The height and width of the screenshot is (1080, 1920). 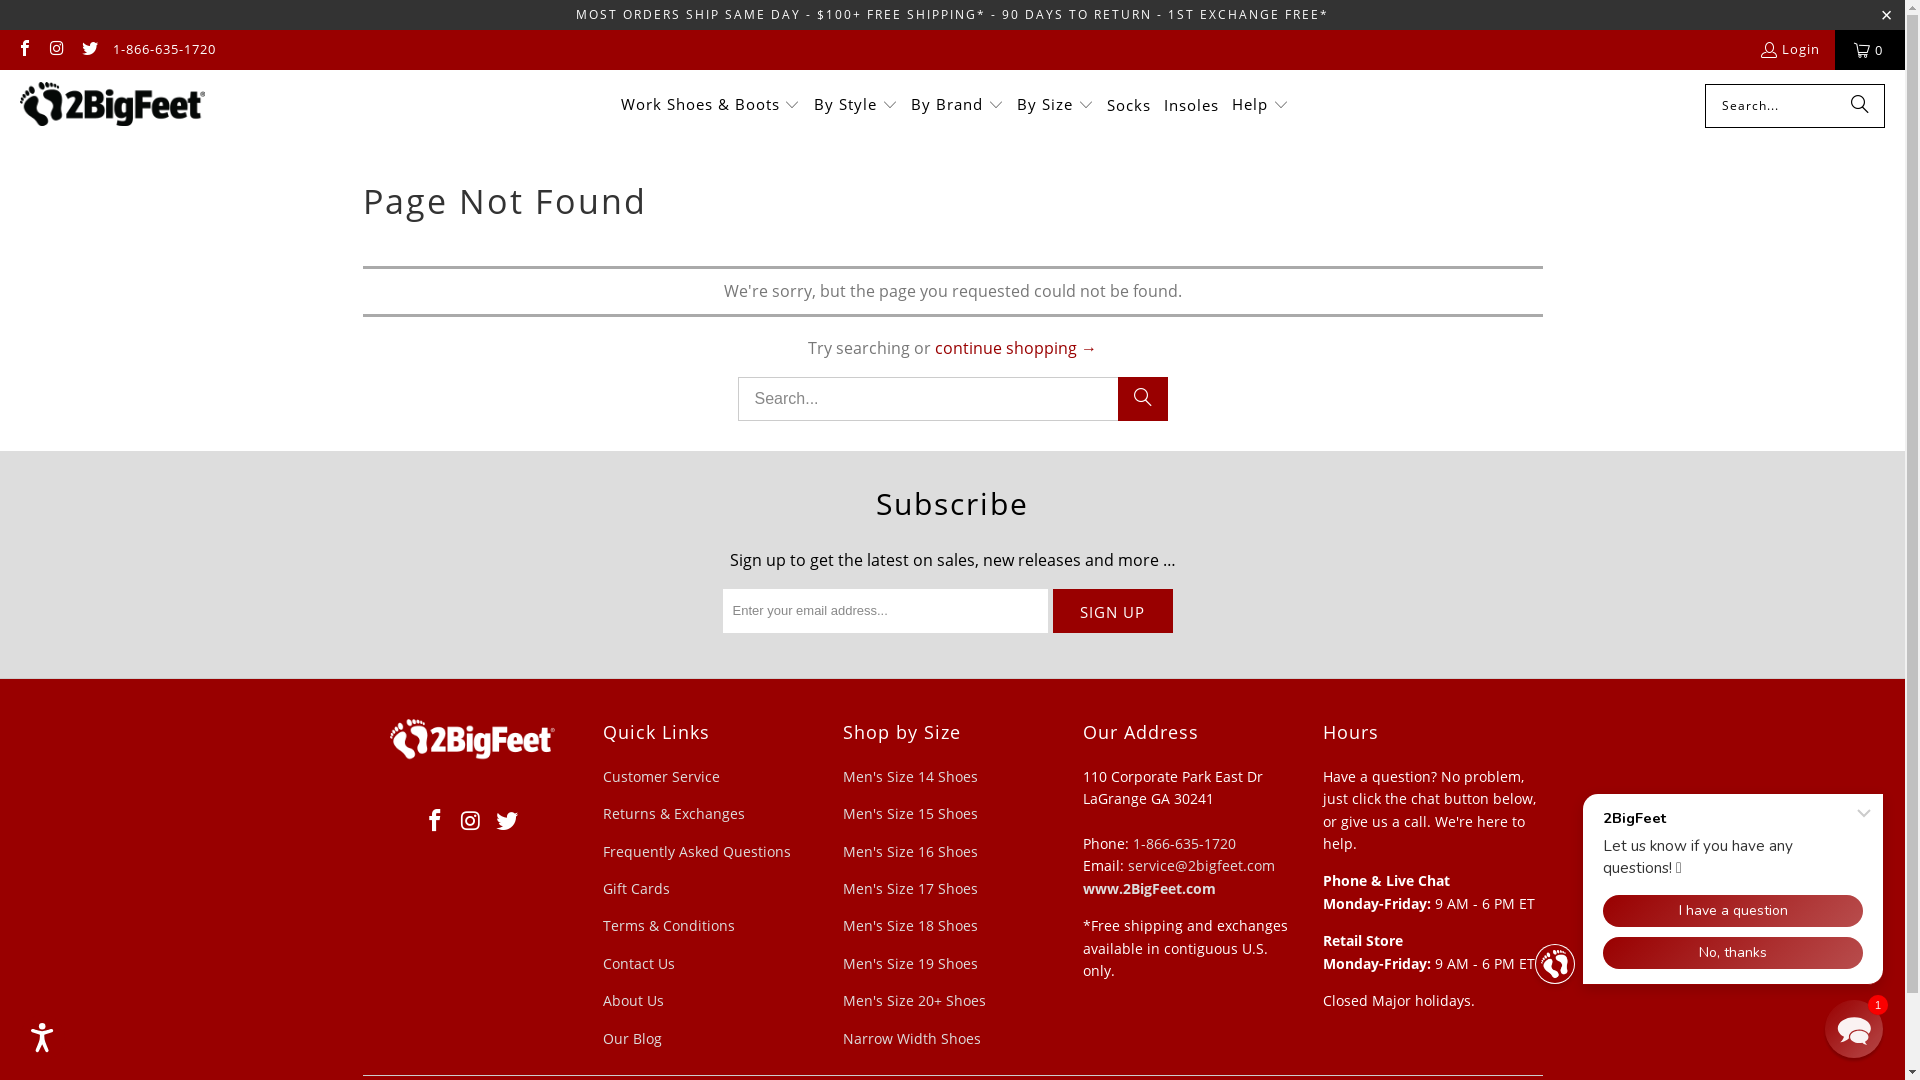 I want to click on Socks, so click(x=1129, y=106).